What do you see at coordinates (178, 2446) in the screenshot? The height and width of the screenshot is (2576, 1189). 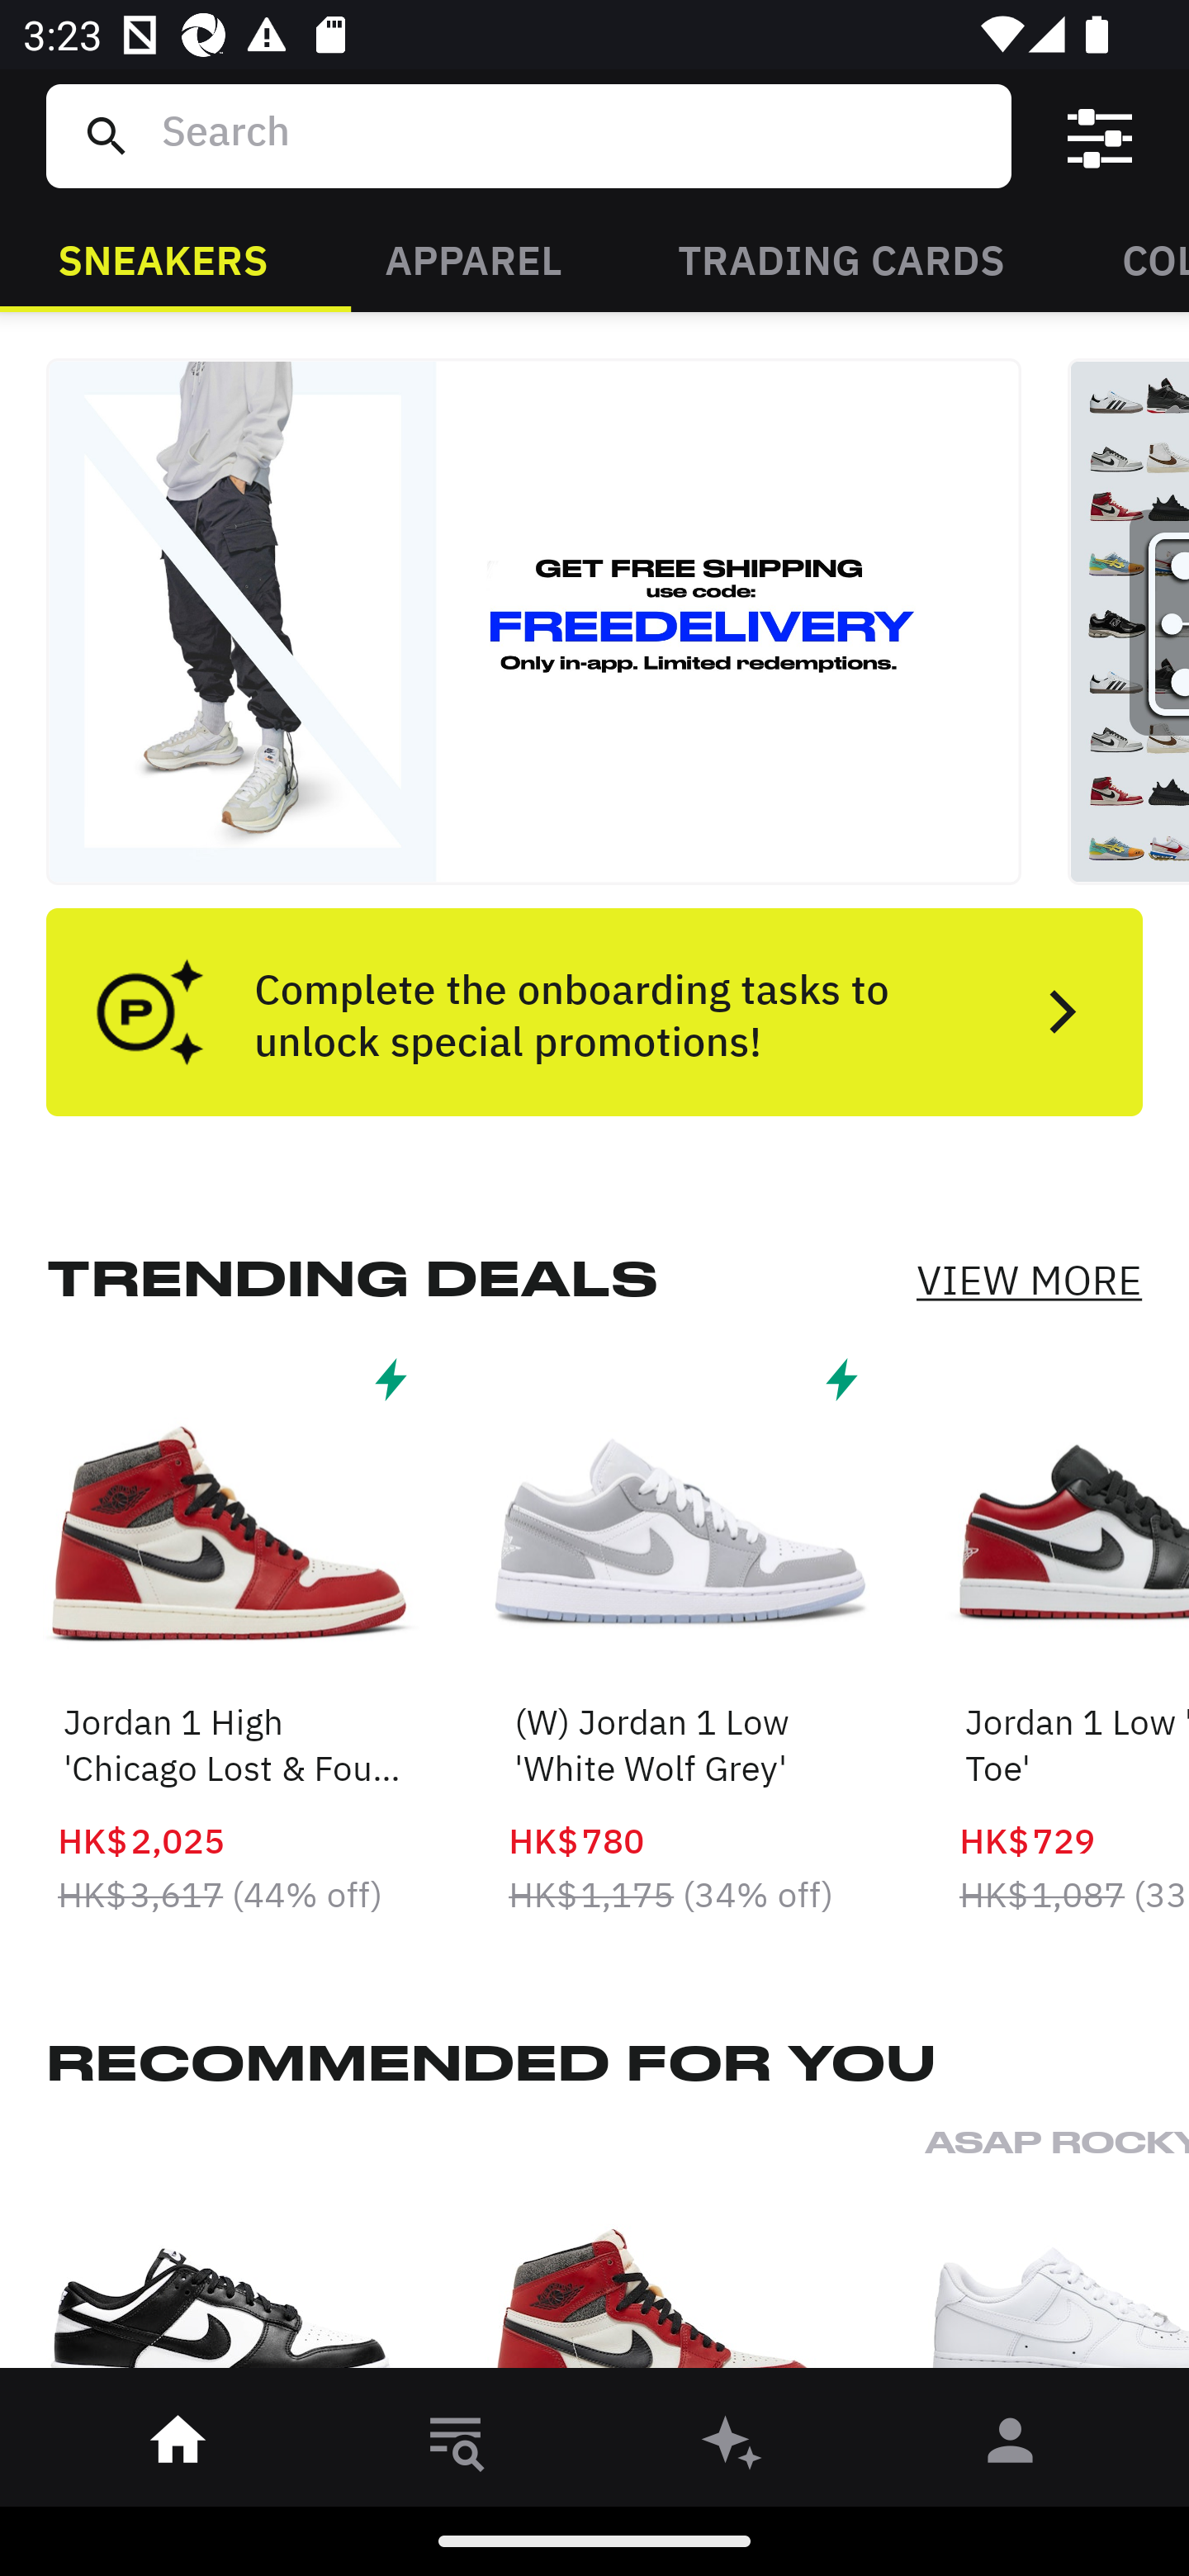 I see `󰋜` at bounding box center [178, 2446].